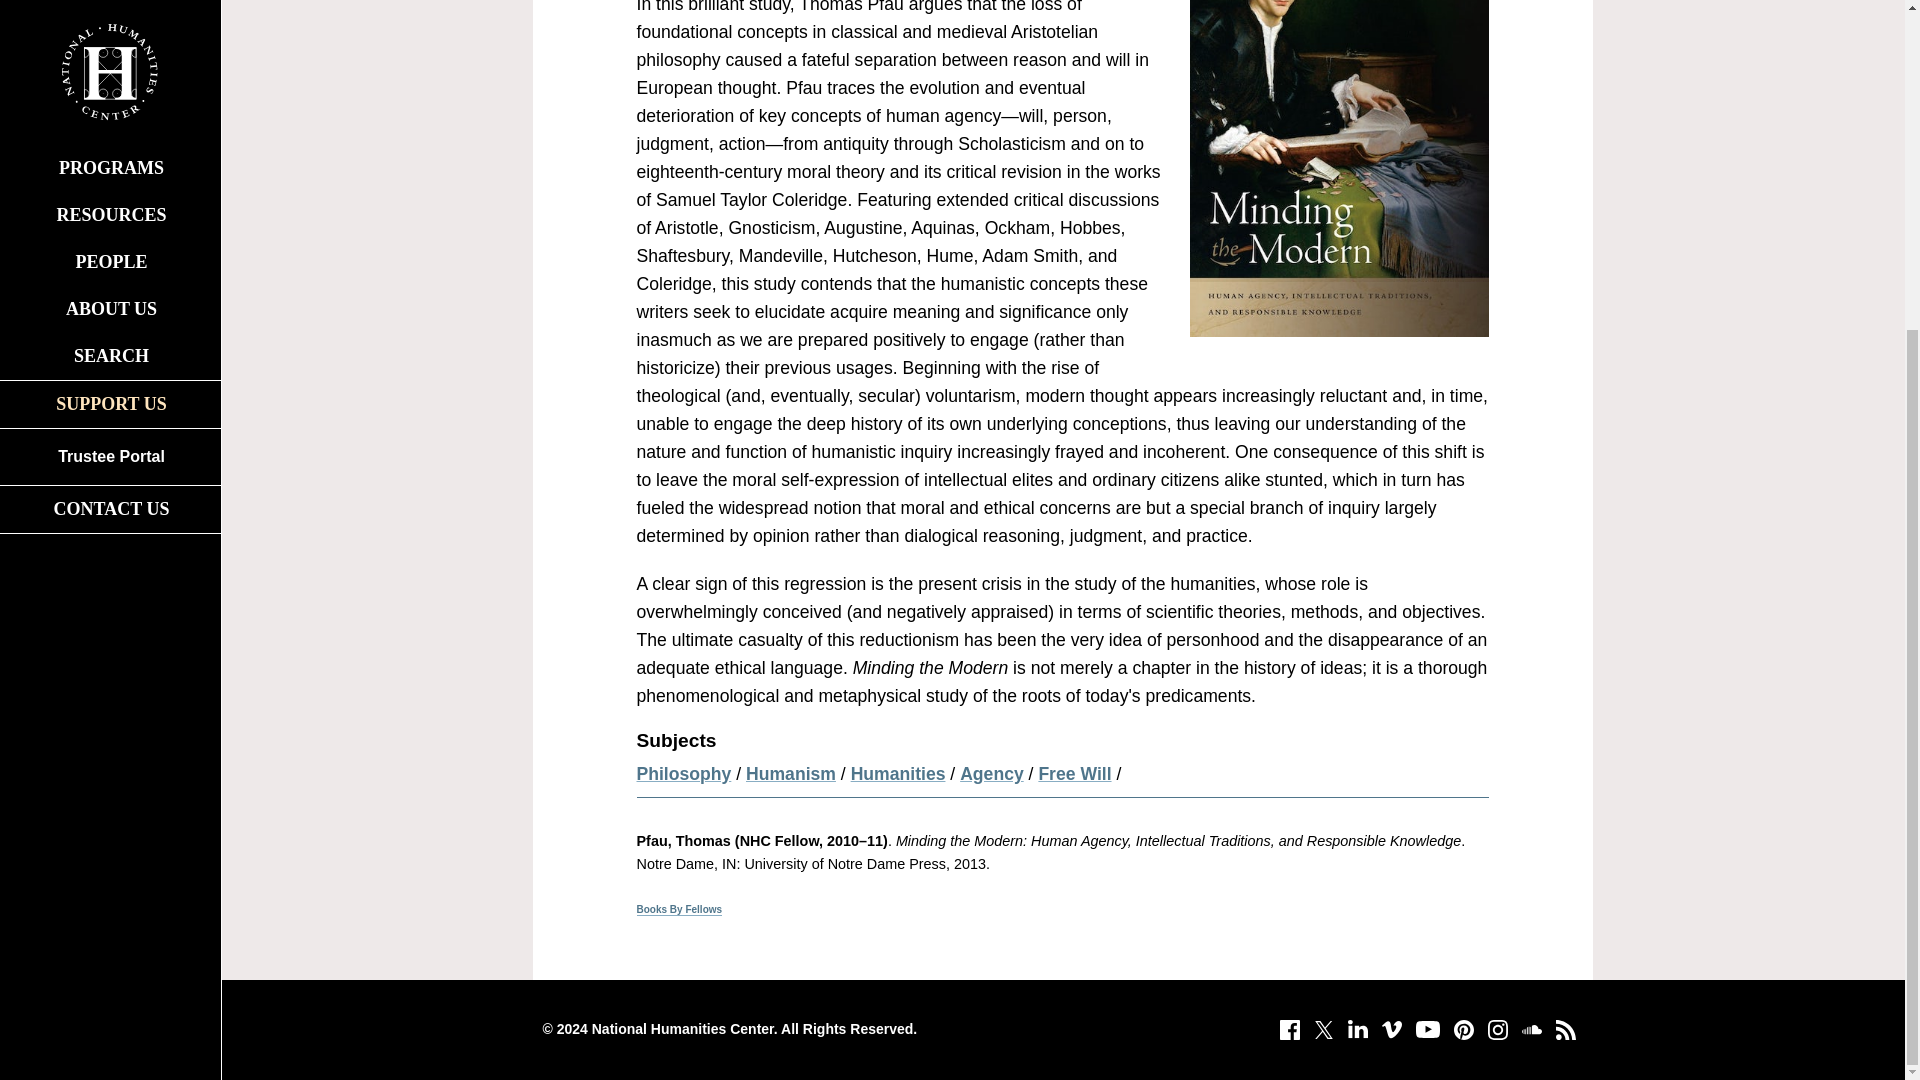 The width and height of the screenshot is (1920, 1080). What do you see at coordinates (1322, 1030) in the screenshot?
I see `X` at bounding box center [1322, 1030].